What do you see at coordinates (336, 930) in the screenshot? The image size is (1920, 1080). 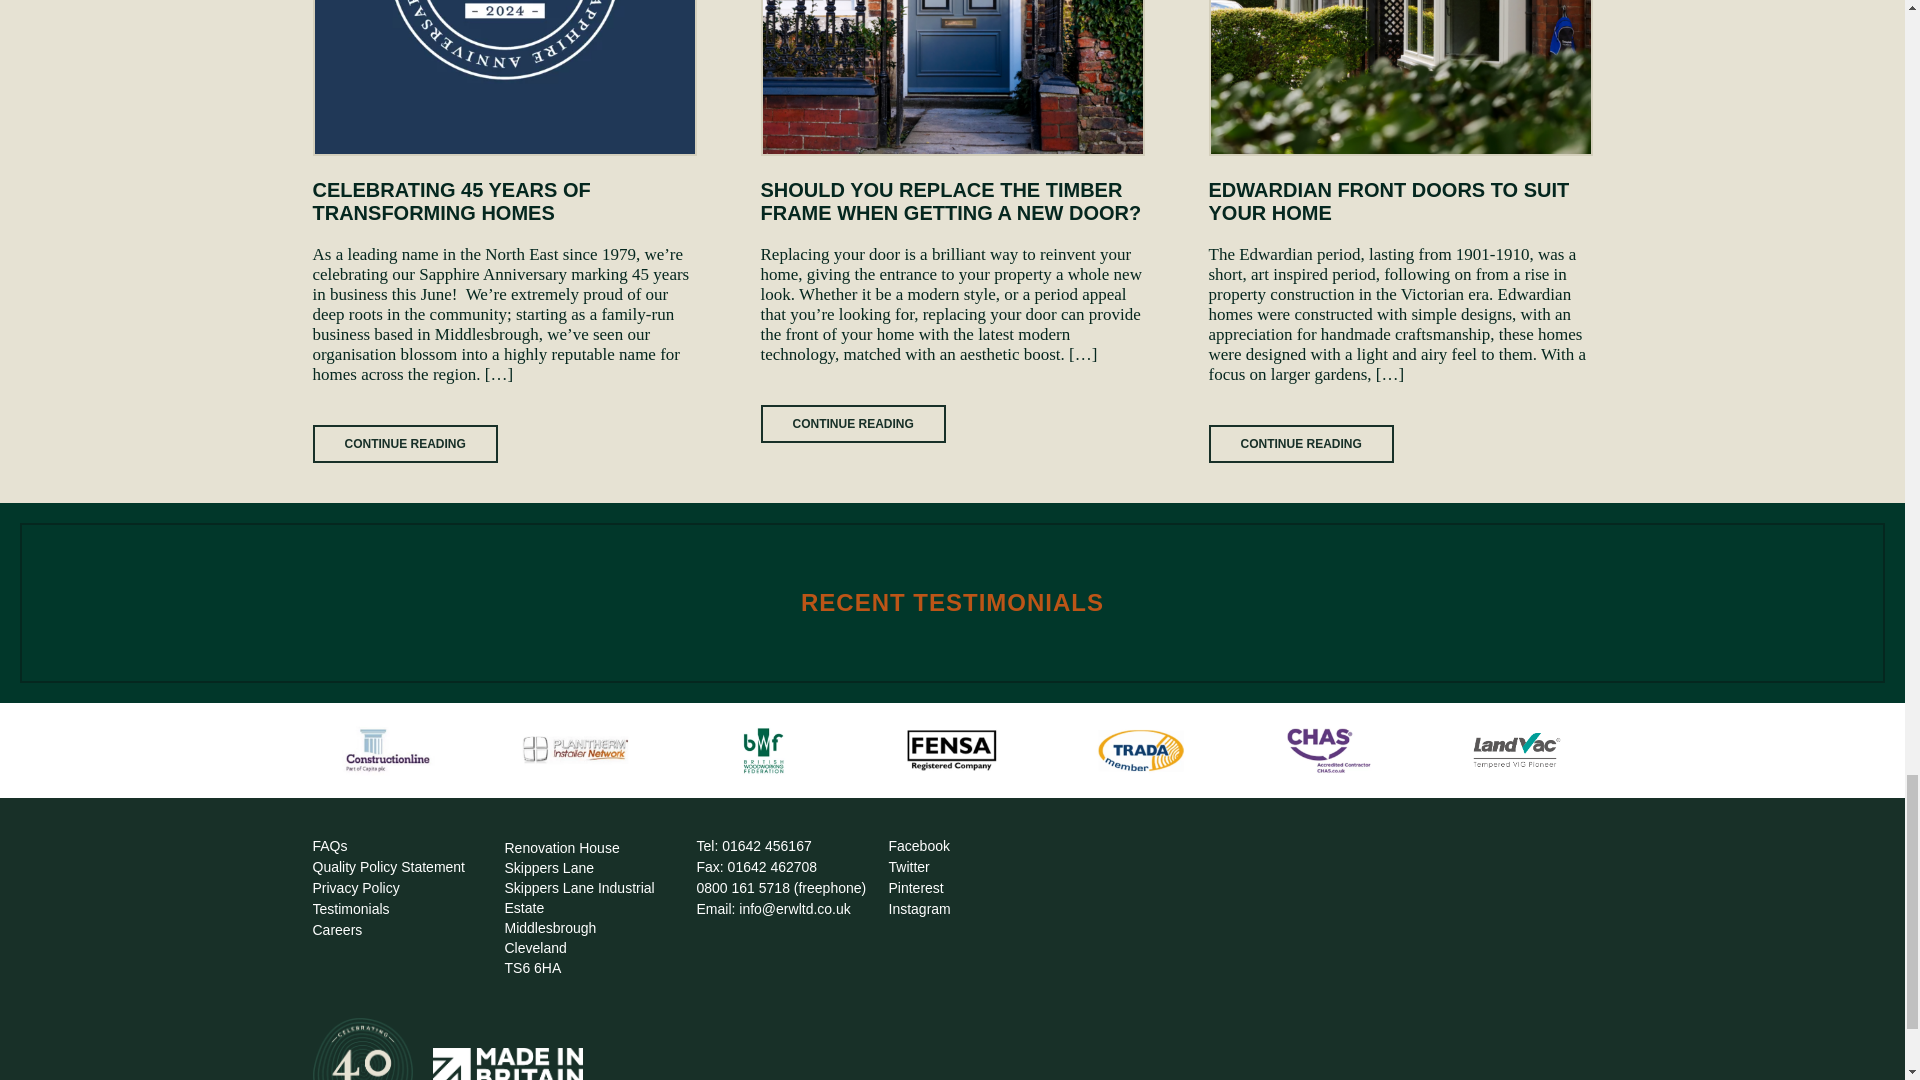 I see `Careers` at bounding box center [336, 930].